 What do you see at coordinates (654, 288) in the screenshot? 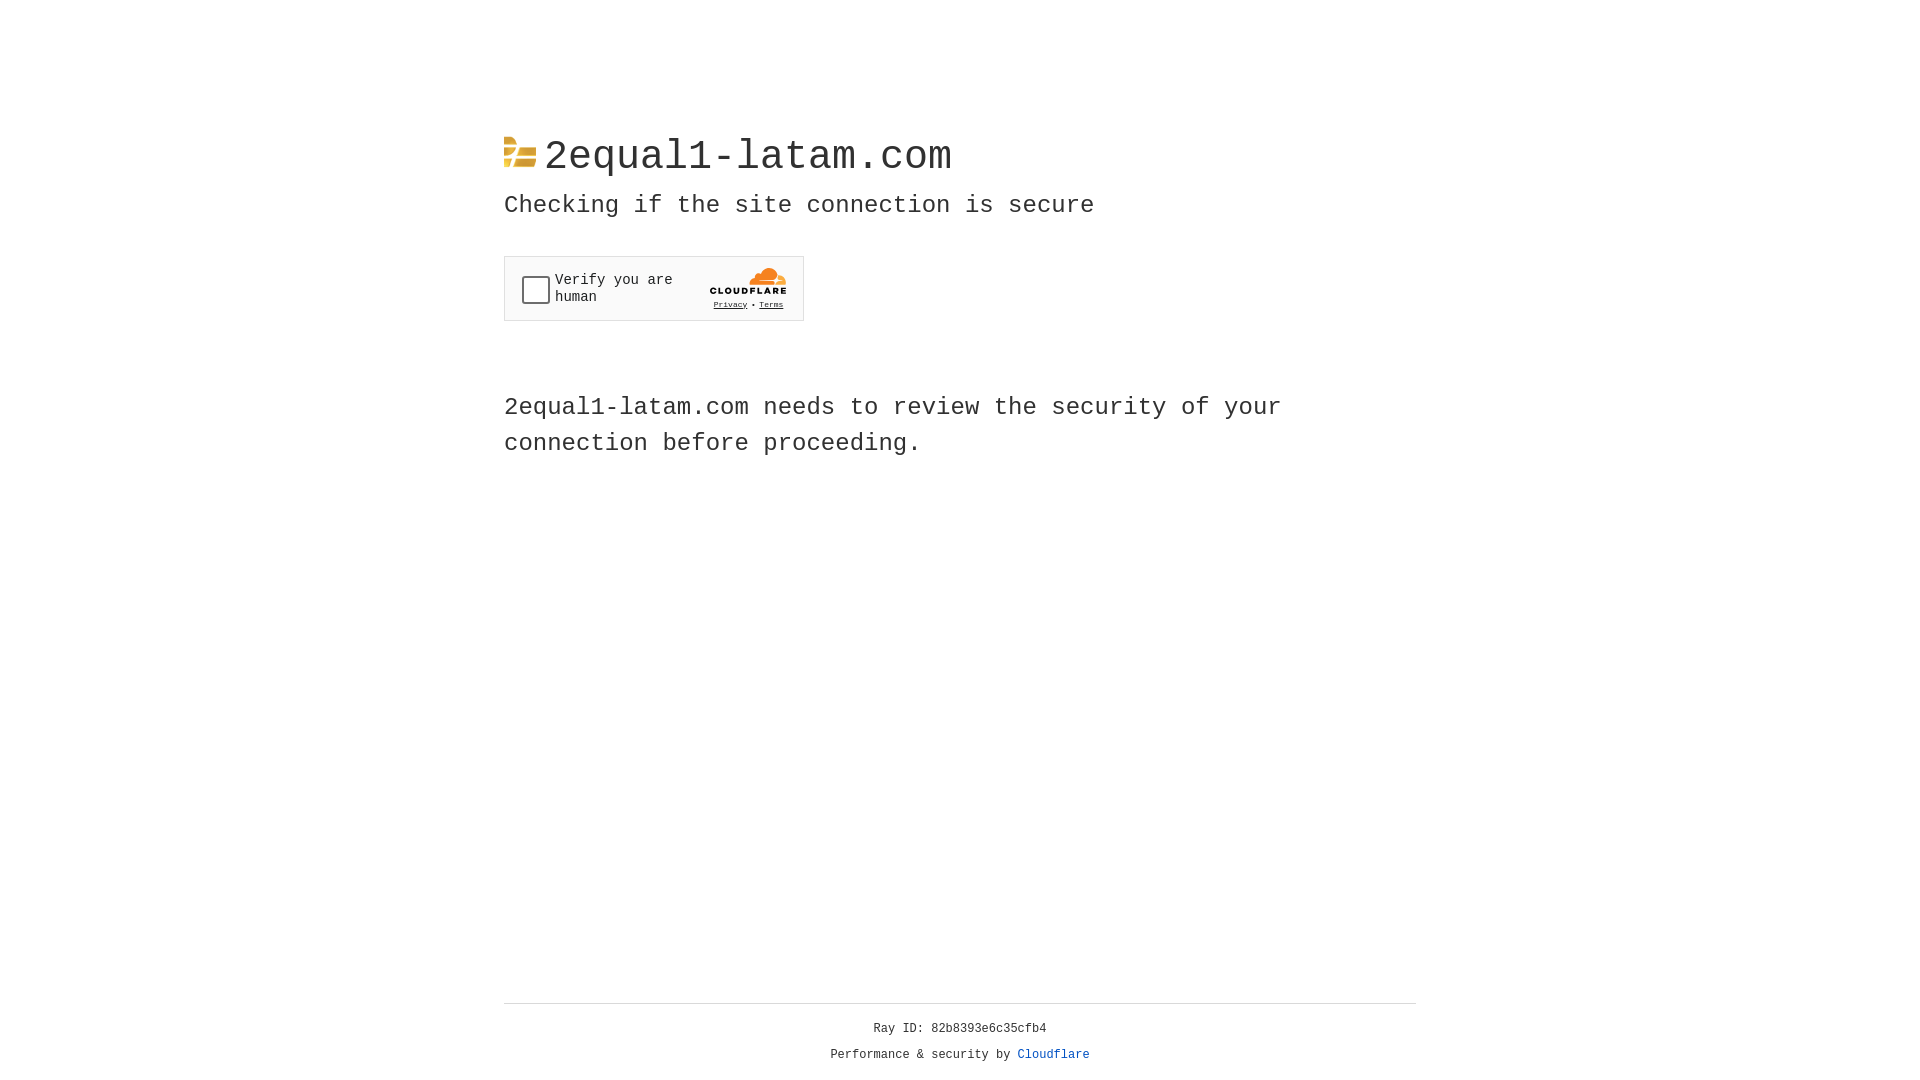
I see `Widget containing a Cloudflare security challenge` at bounding box center [654, 288].